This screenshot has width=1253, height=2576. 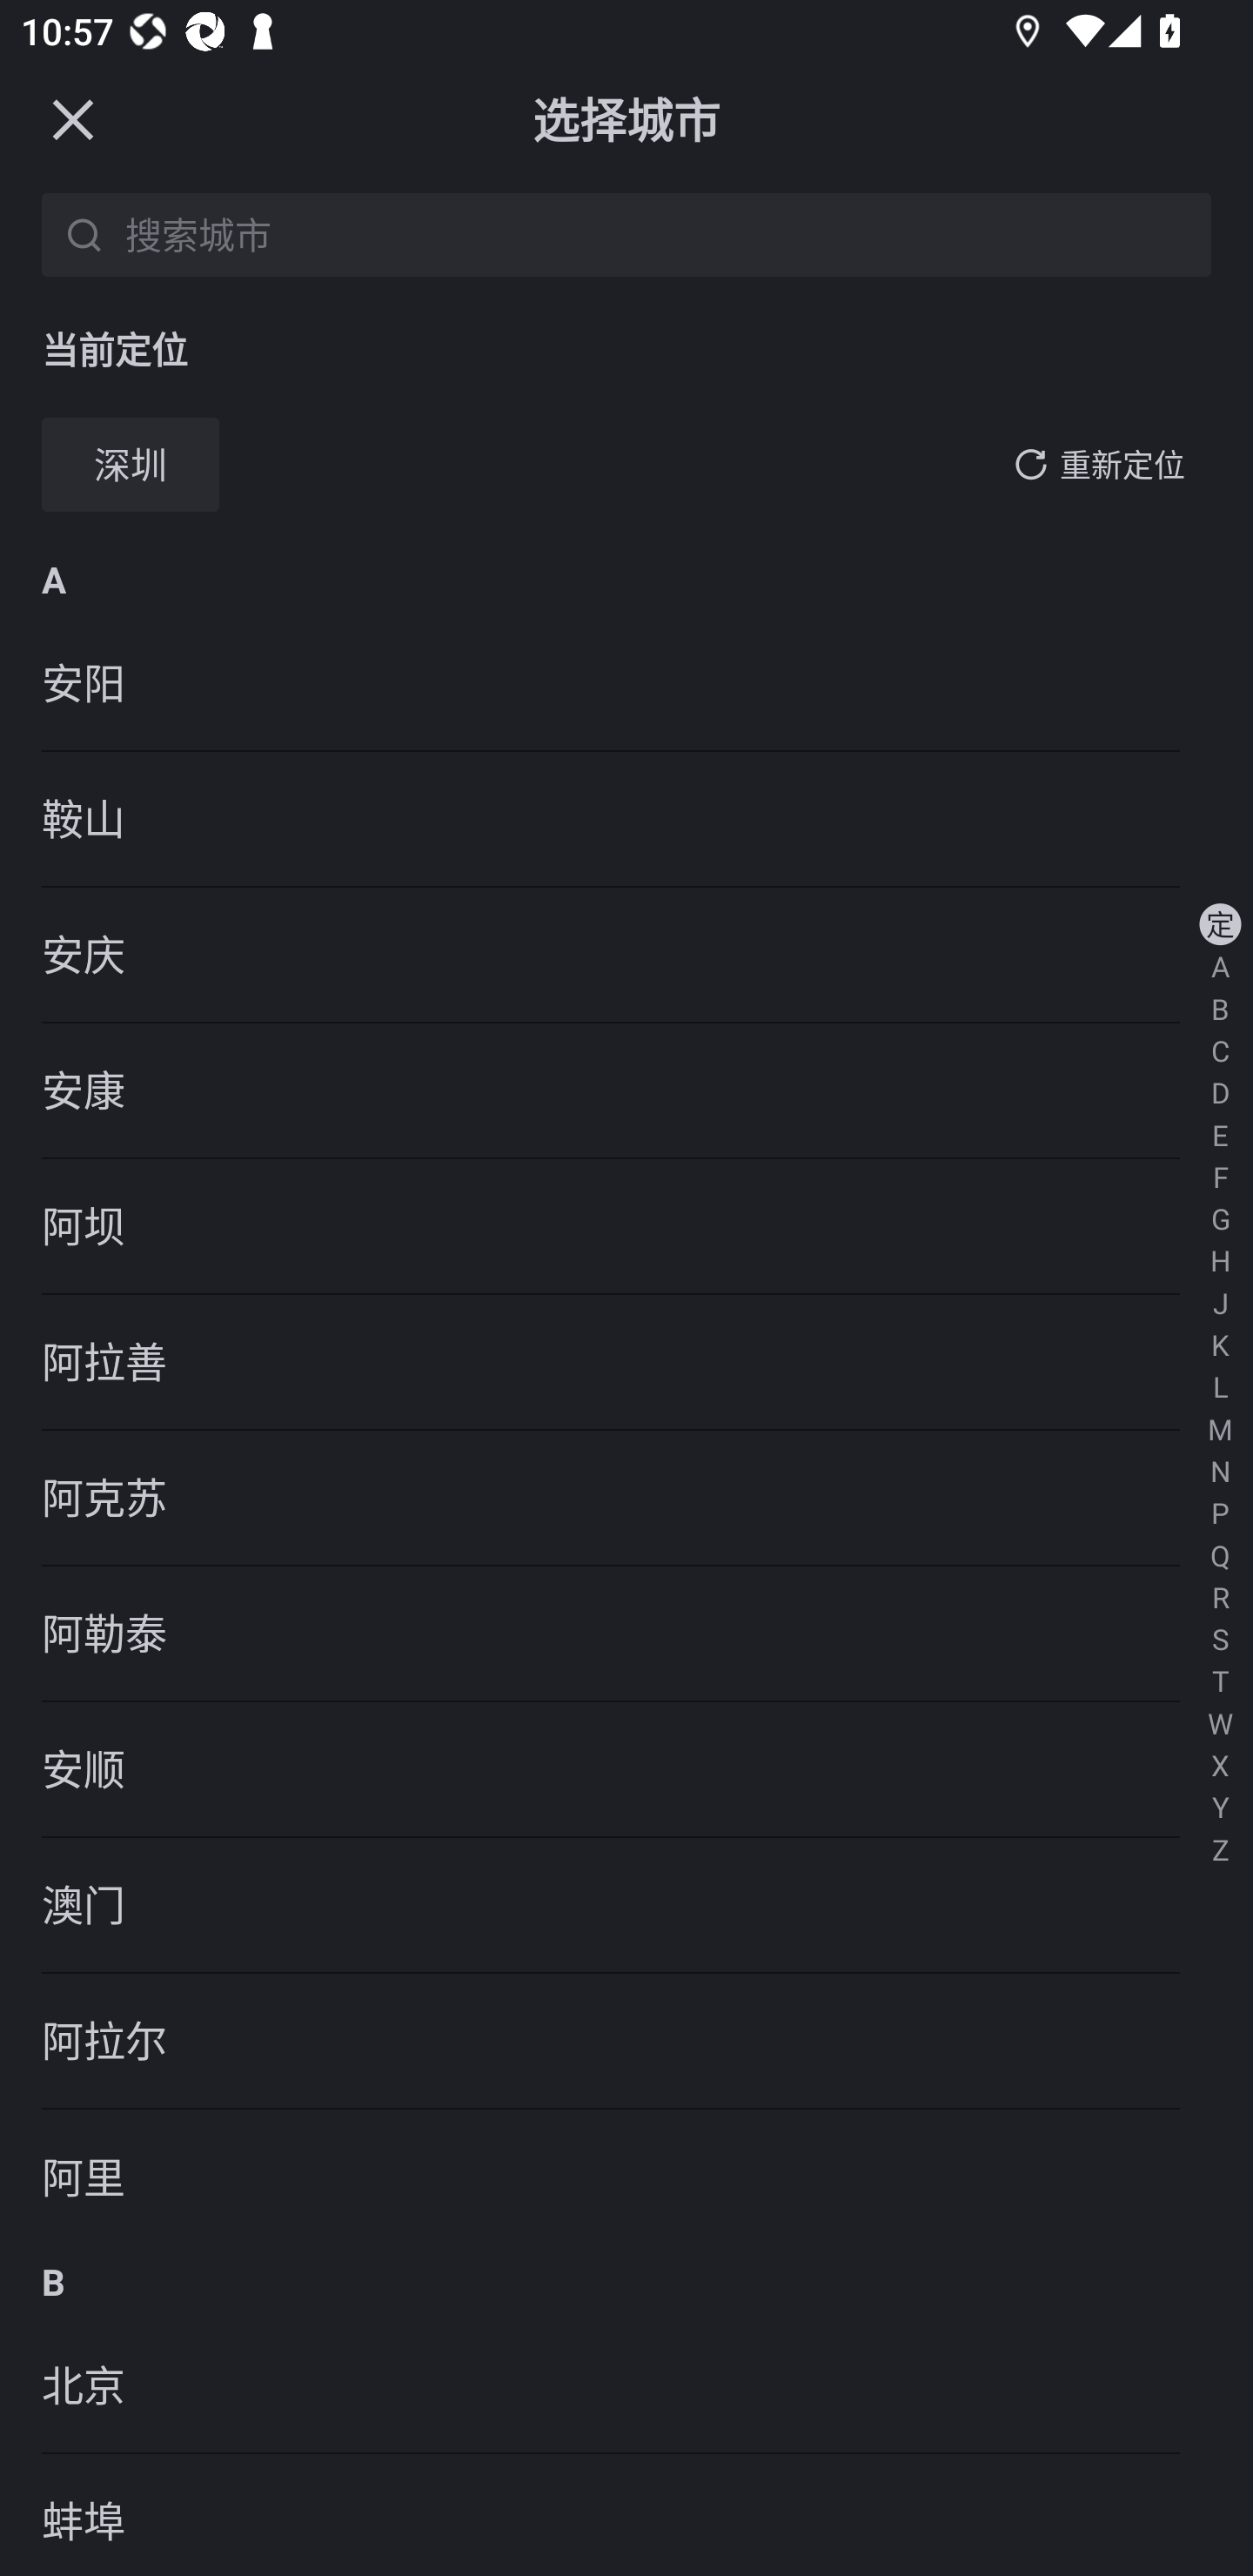 What do you see at coordinates (626, 684) in the screenshot?
I see `安阳` at bounding box center [626, 684].